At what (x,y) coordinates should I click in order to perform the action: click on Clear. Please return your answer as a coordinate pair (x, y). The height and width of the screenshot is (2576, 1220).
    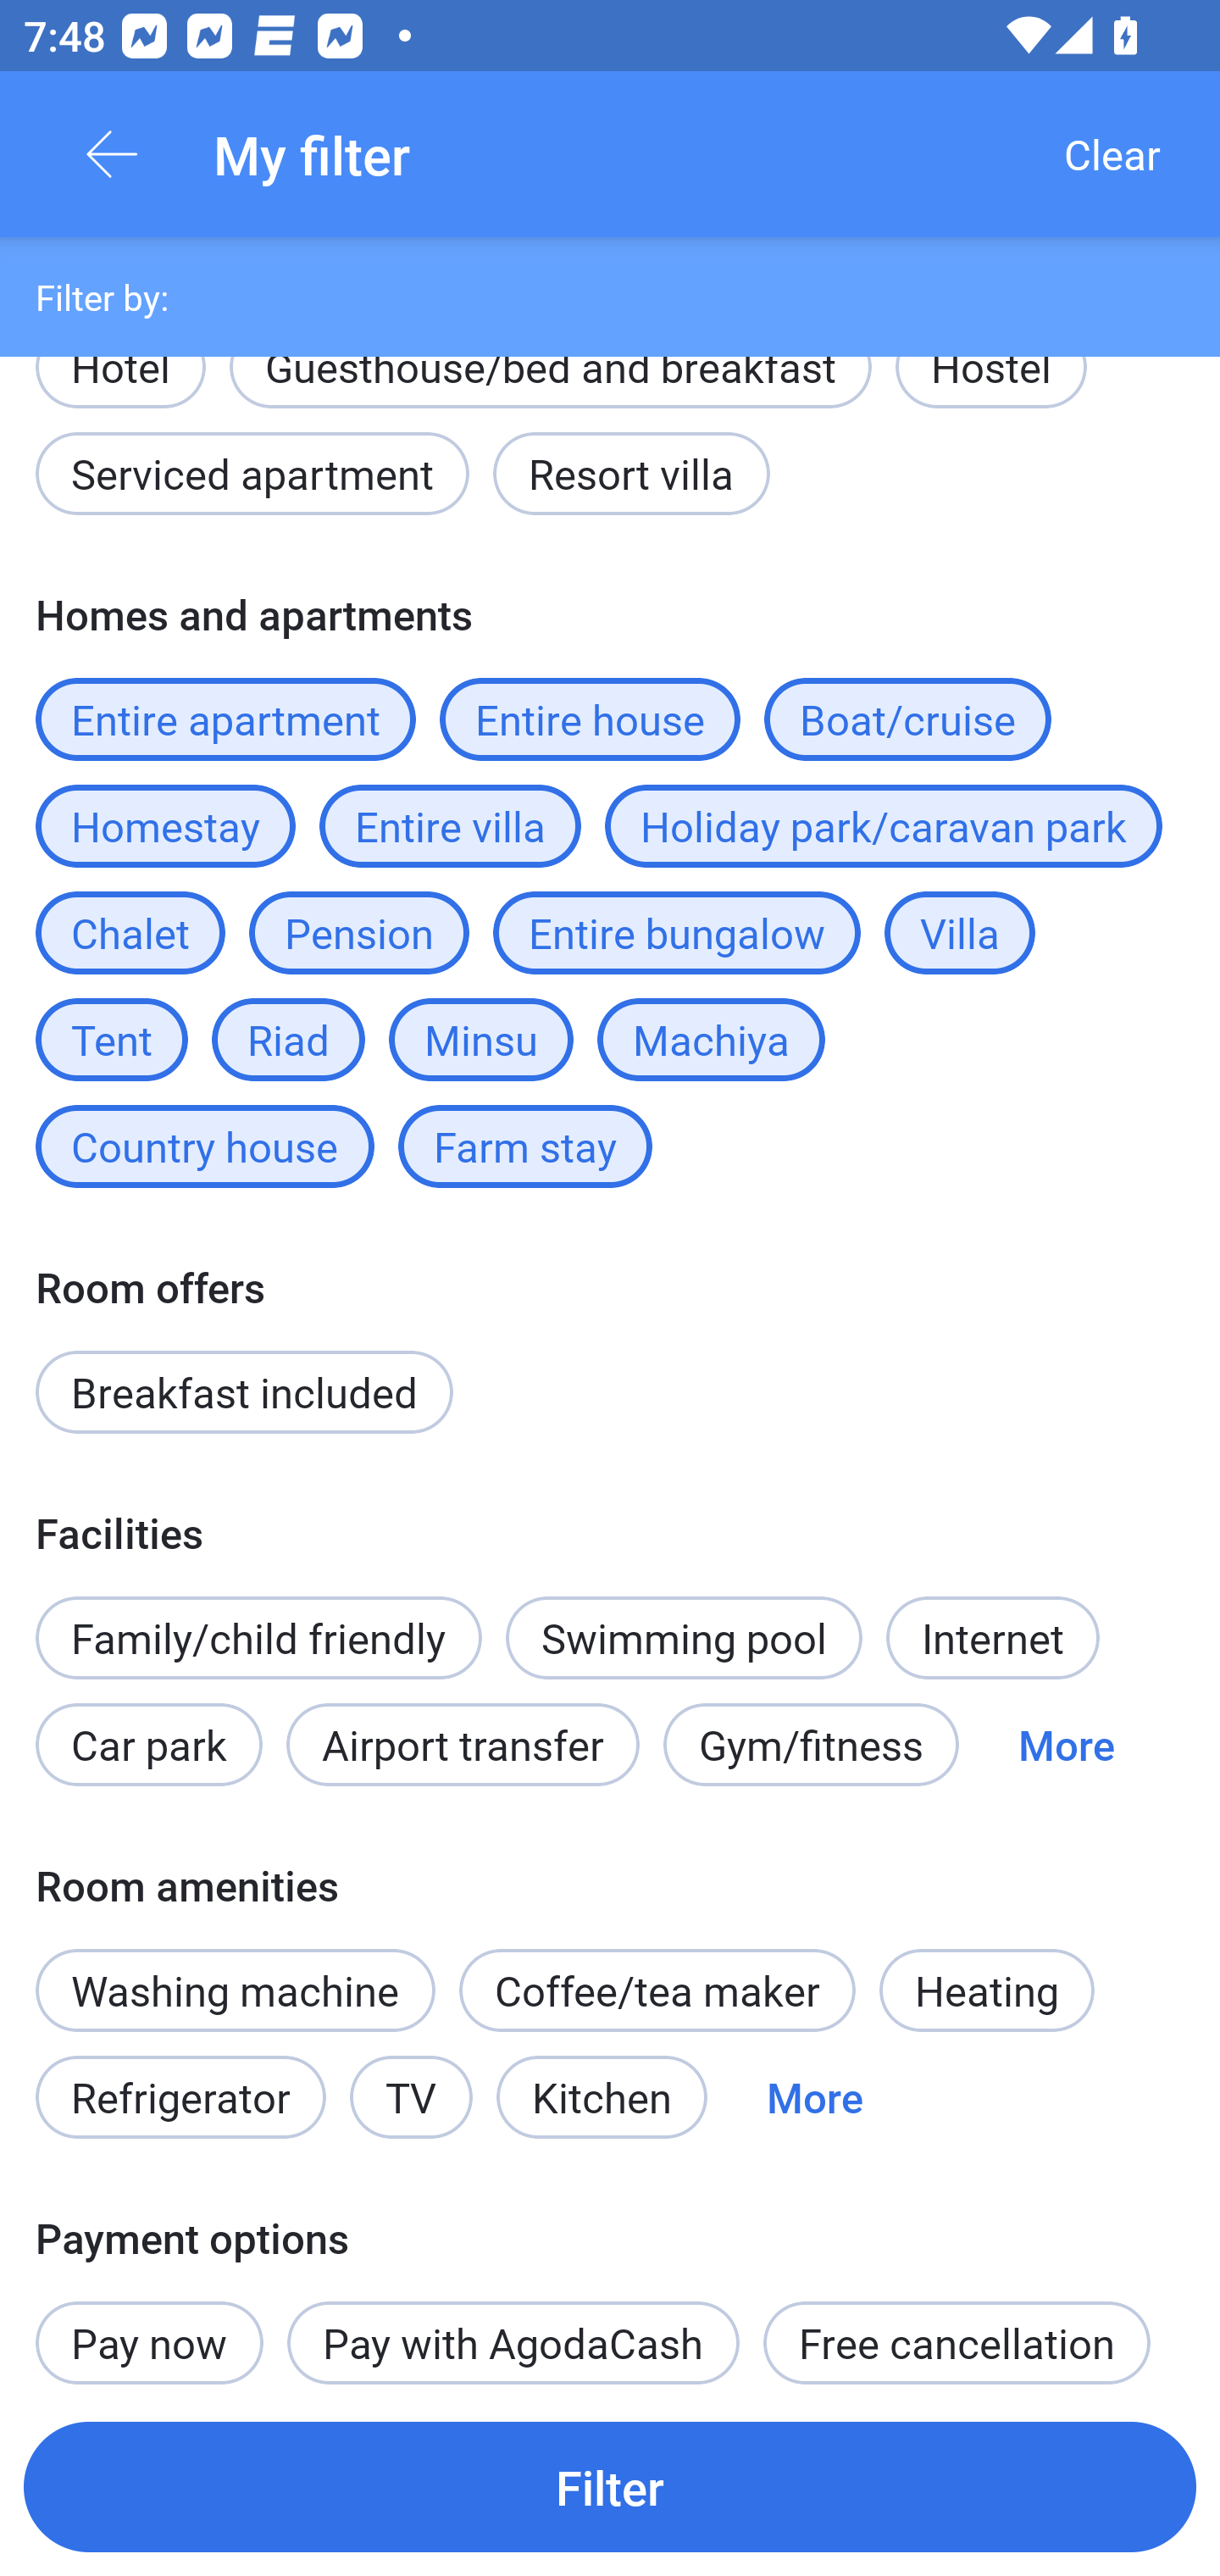
    Looking at the image, I should click on (1112, 154).